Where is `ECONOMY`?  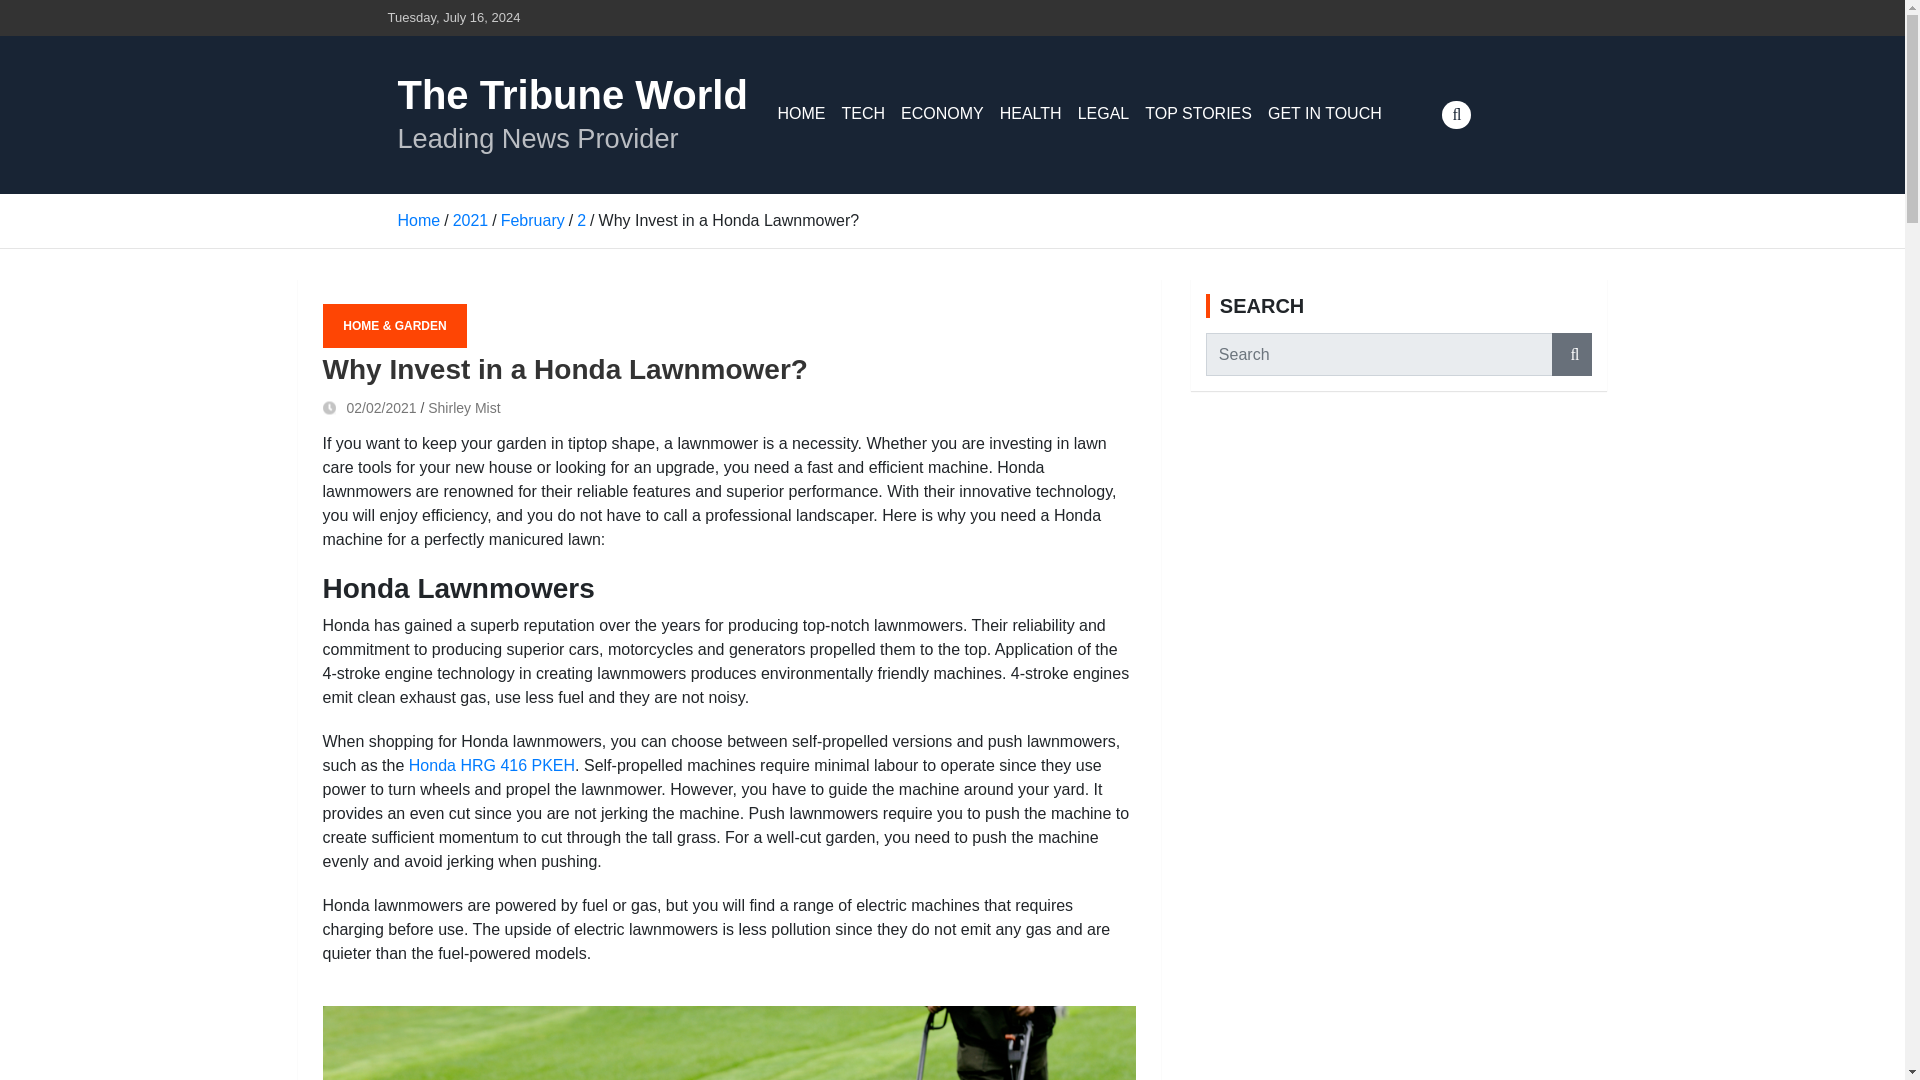
ECONOMY is located at coordinates (942, 114).